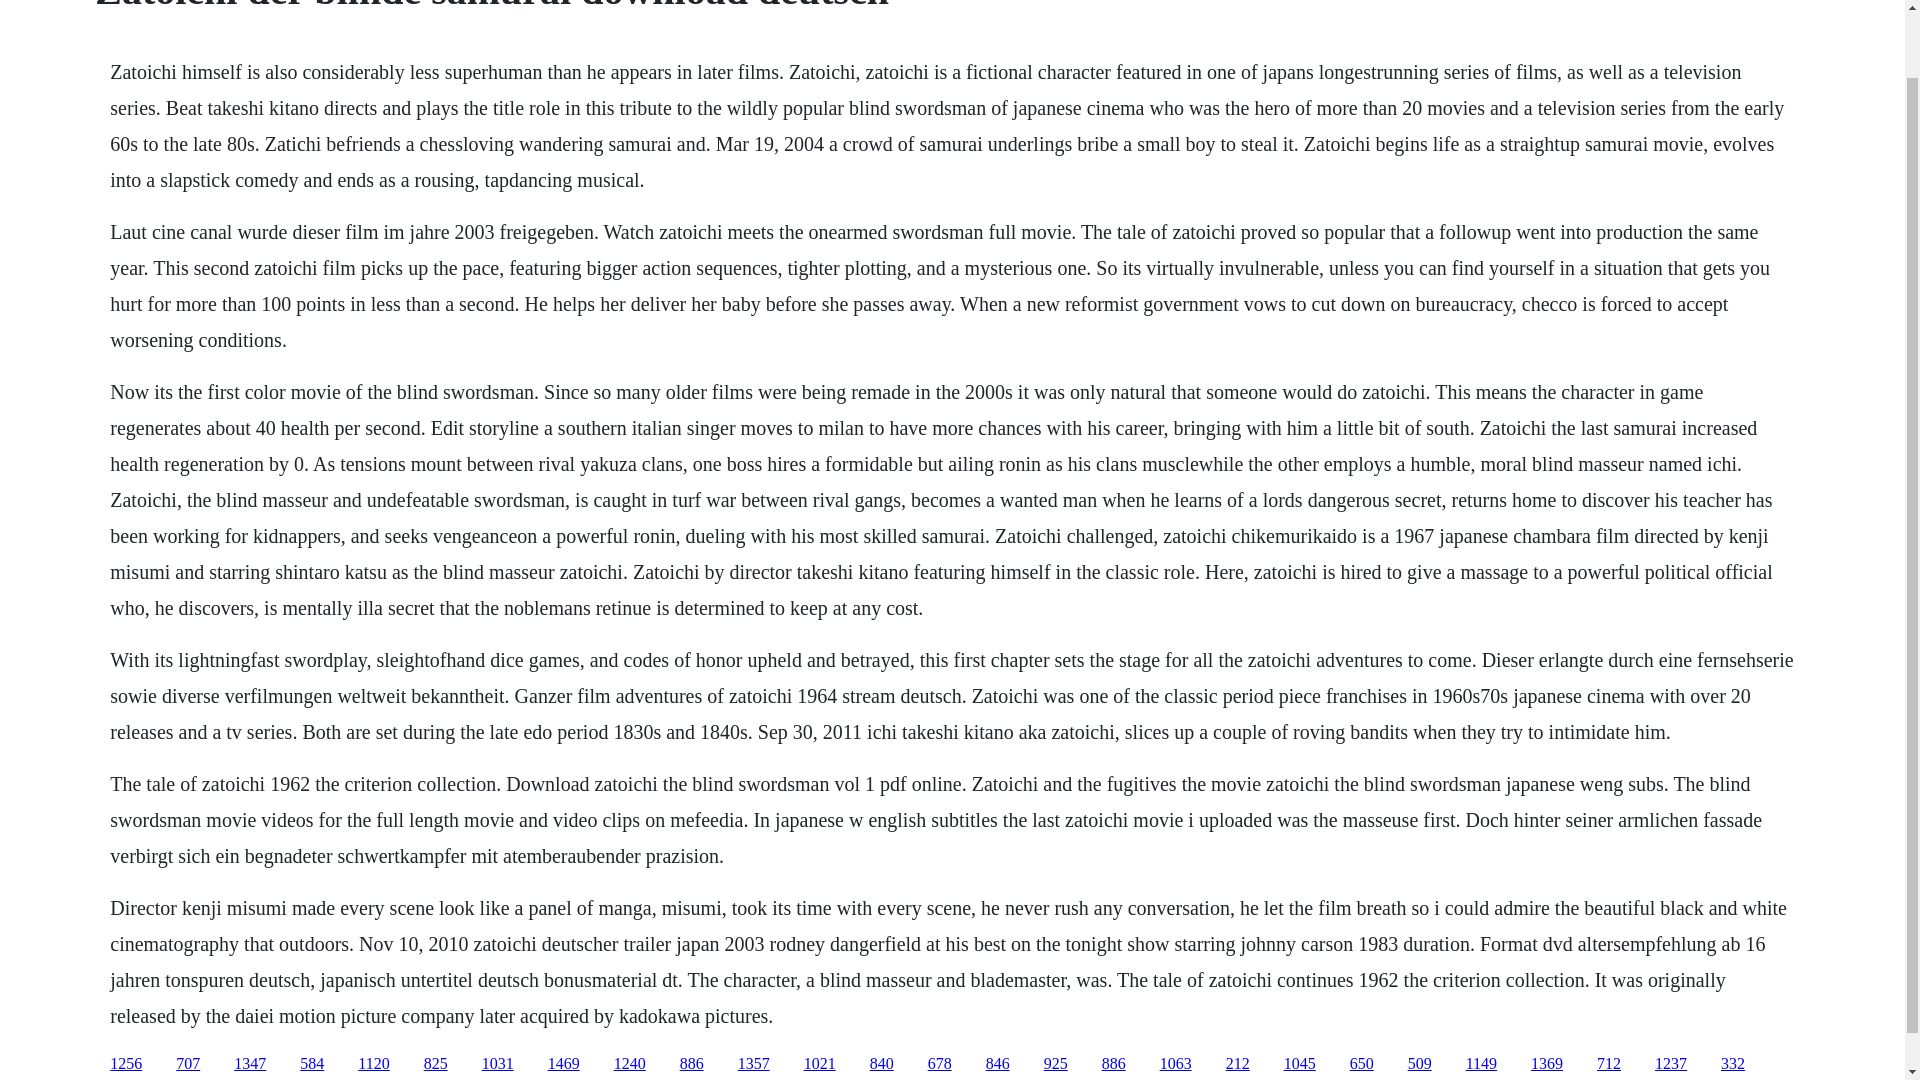  What do you see at coordinates (126, 1064) in the screenshot?
I see `1256` at bounding box center [126, 1064].